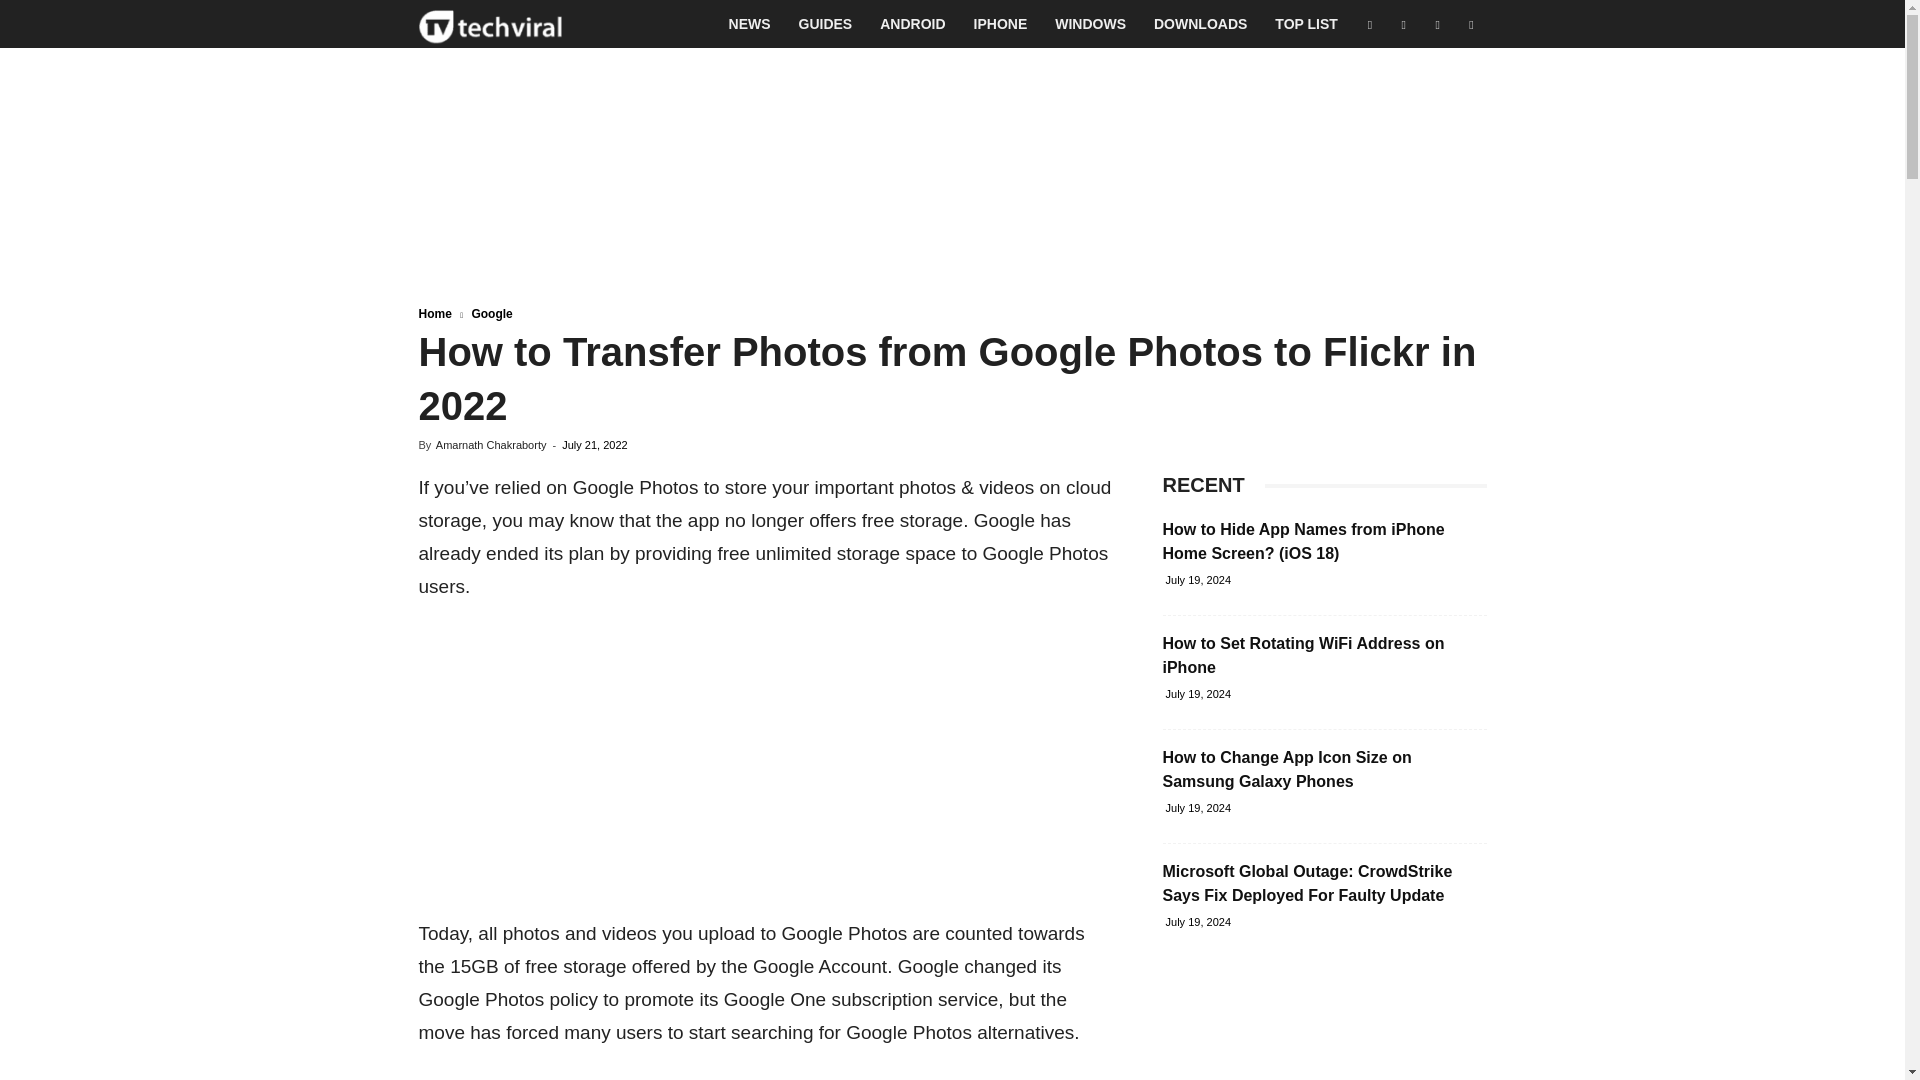 This screenshot has height=1080, width=1920. Describe the element at coordinates (434, 313) in the screenshot. I see `Home` at that location.